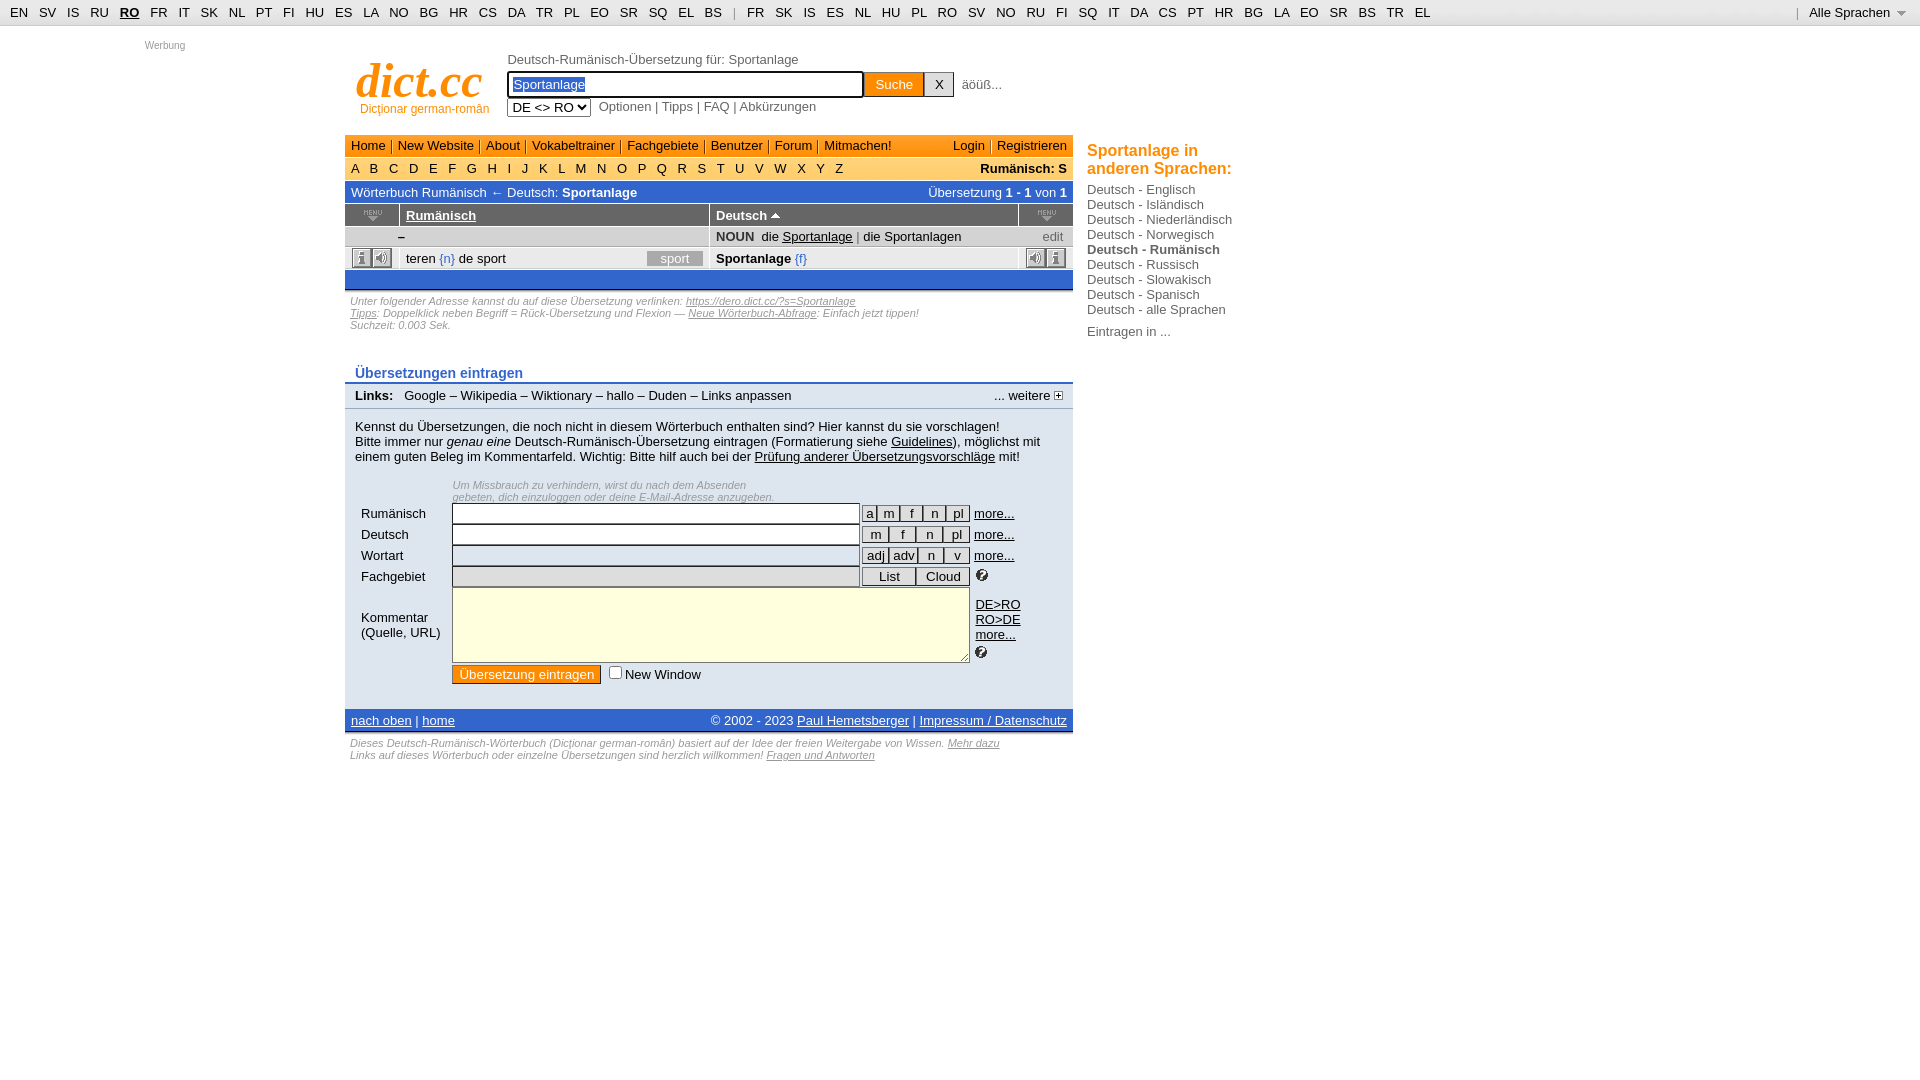 The height and width of the screenshot is (1080, 1920). Describe the element at coordinates (702, 168) in the screenshot. I see `S` at that location.